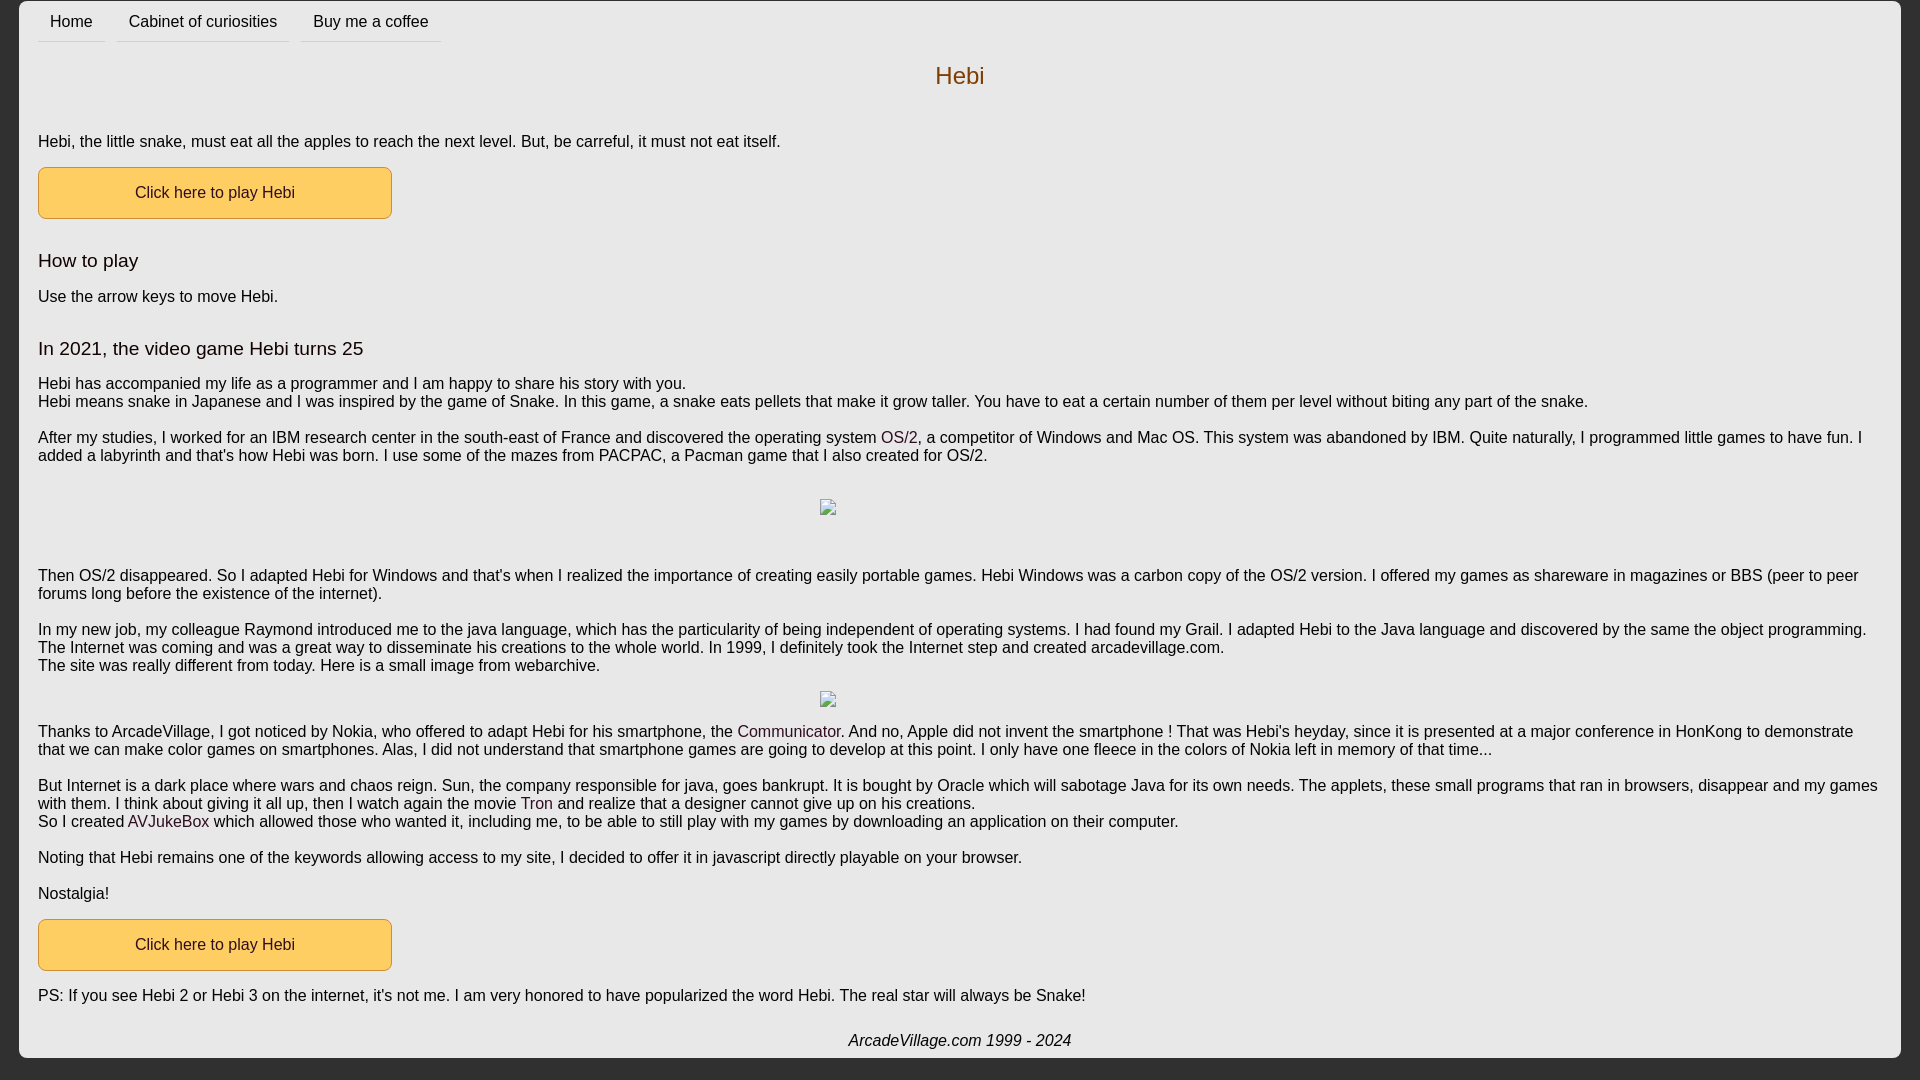 This screenshot has height=1080, width=1920. What do you see at coordinates (214, 944) in the screenshot?
I see `Click here to play Hebi` at bounding box center [214, 944].